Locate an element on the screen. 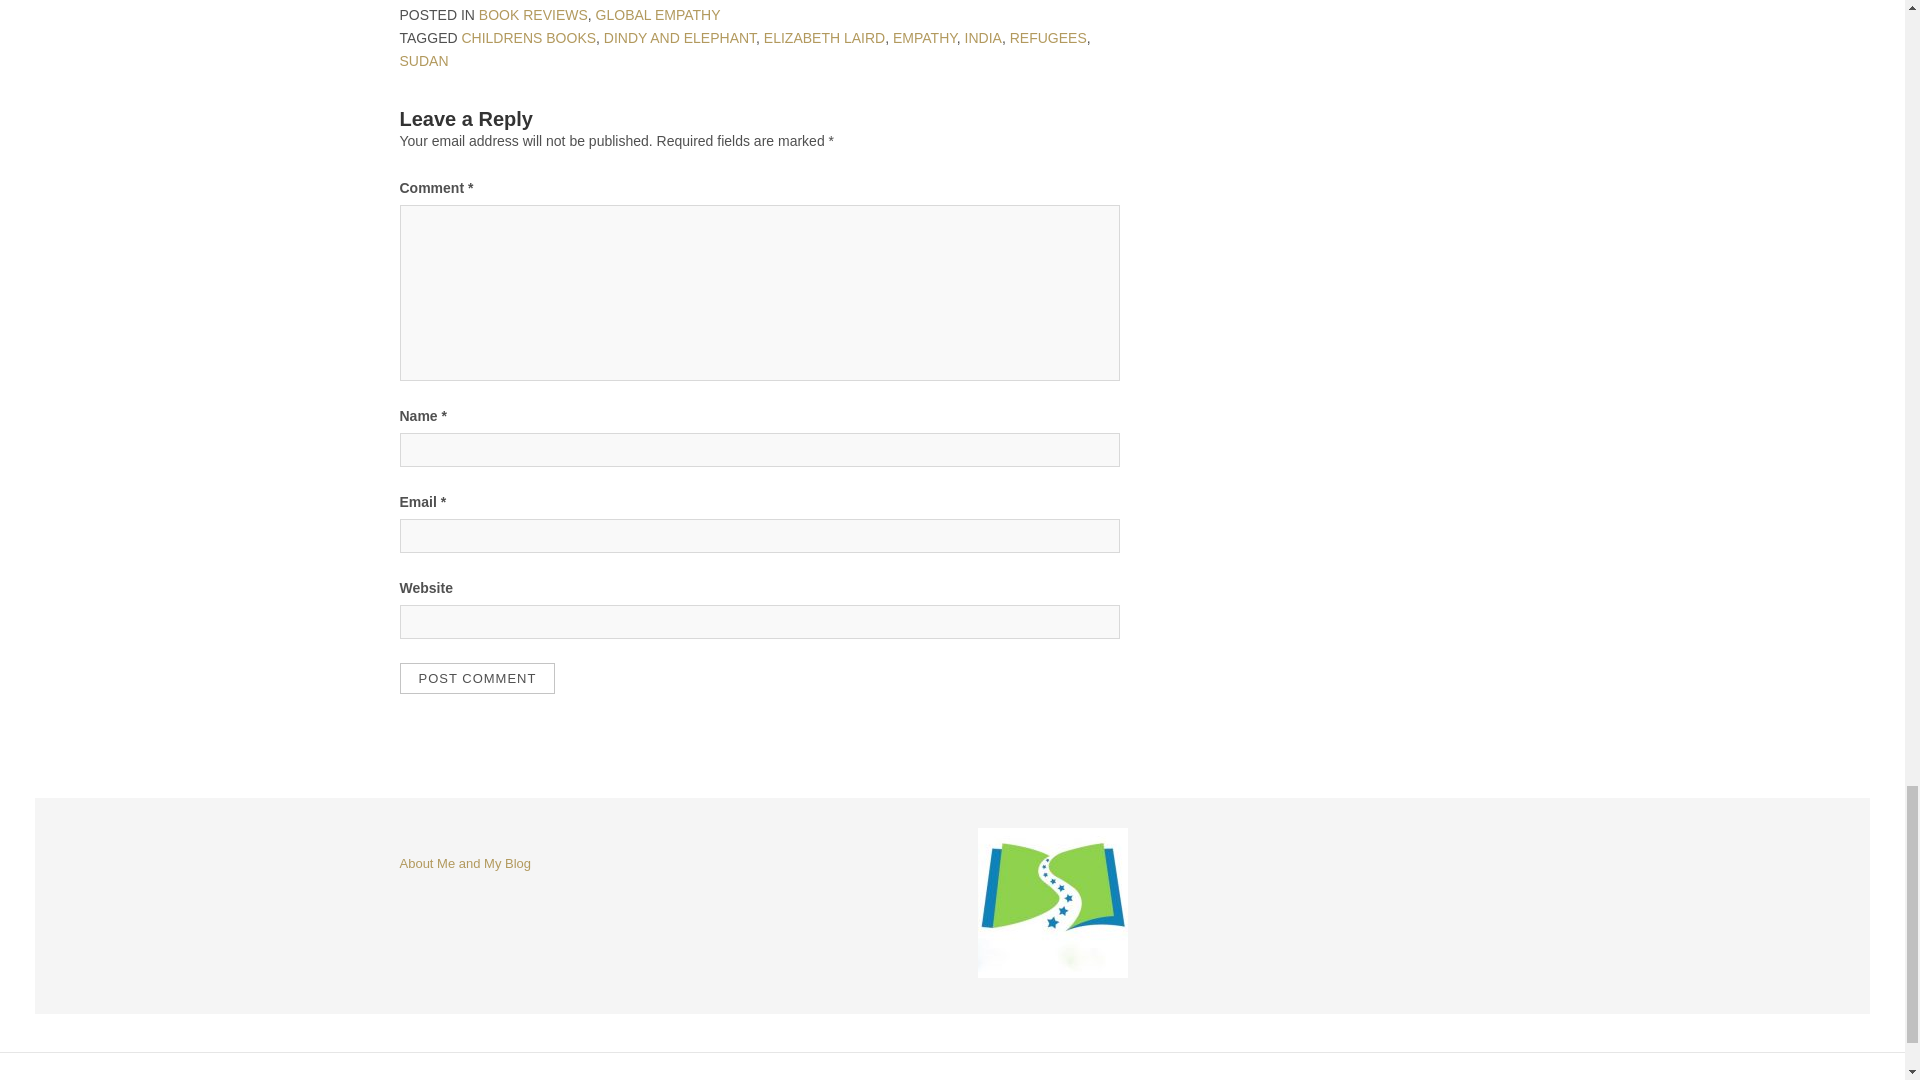  GLOBAL EMPATHY is located at coordinates (658, 14).